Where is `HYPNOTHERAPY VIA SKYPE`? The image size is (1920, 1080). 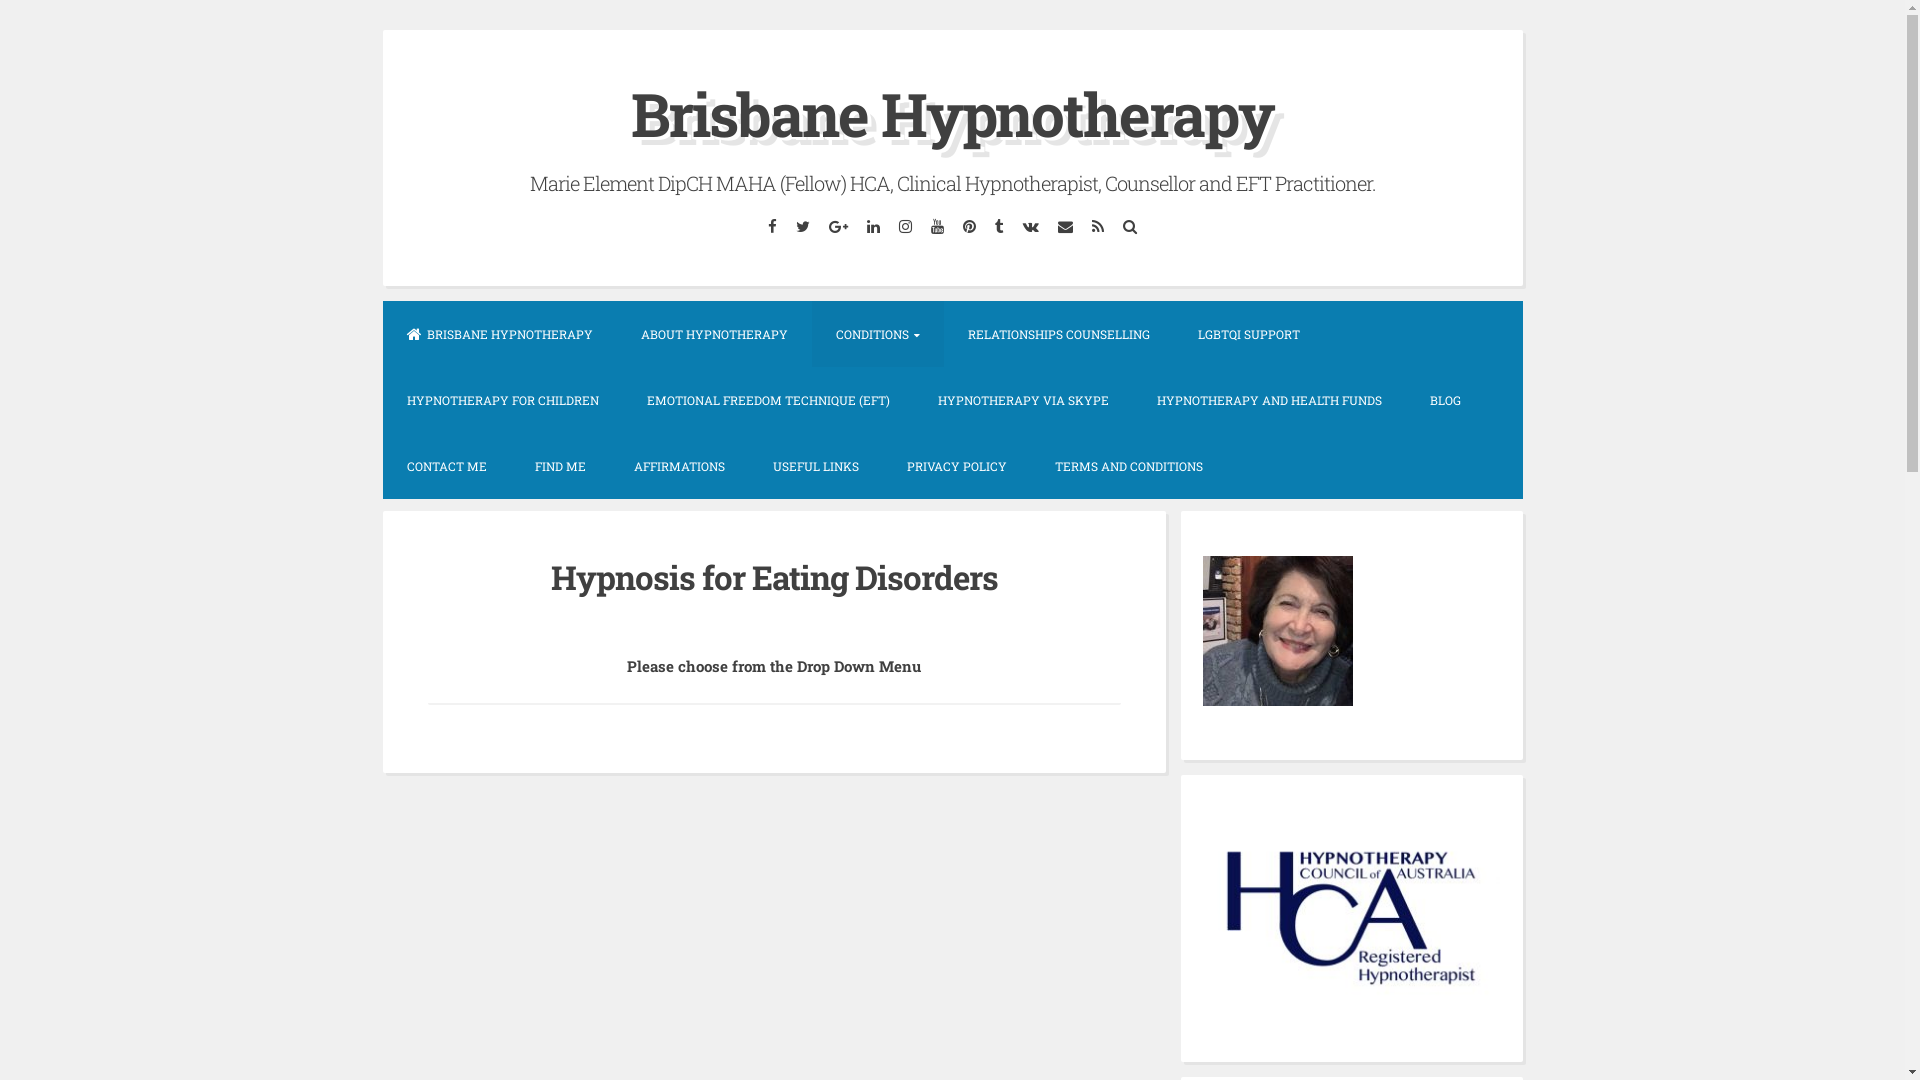 HYPNOTHERAPY VIA SKYPE is located at coordinates (1024, 399).